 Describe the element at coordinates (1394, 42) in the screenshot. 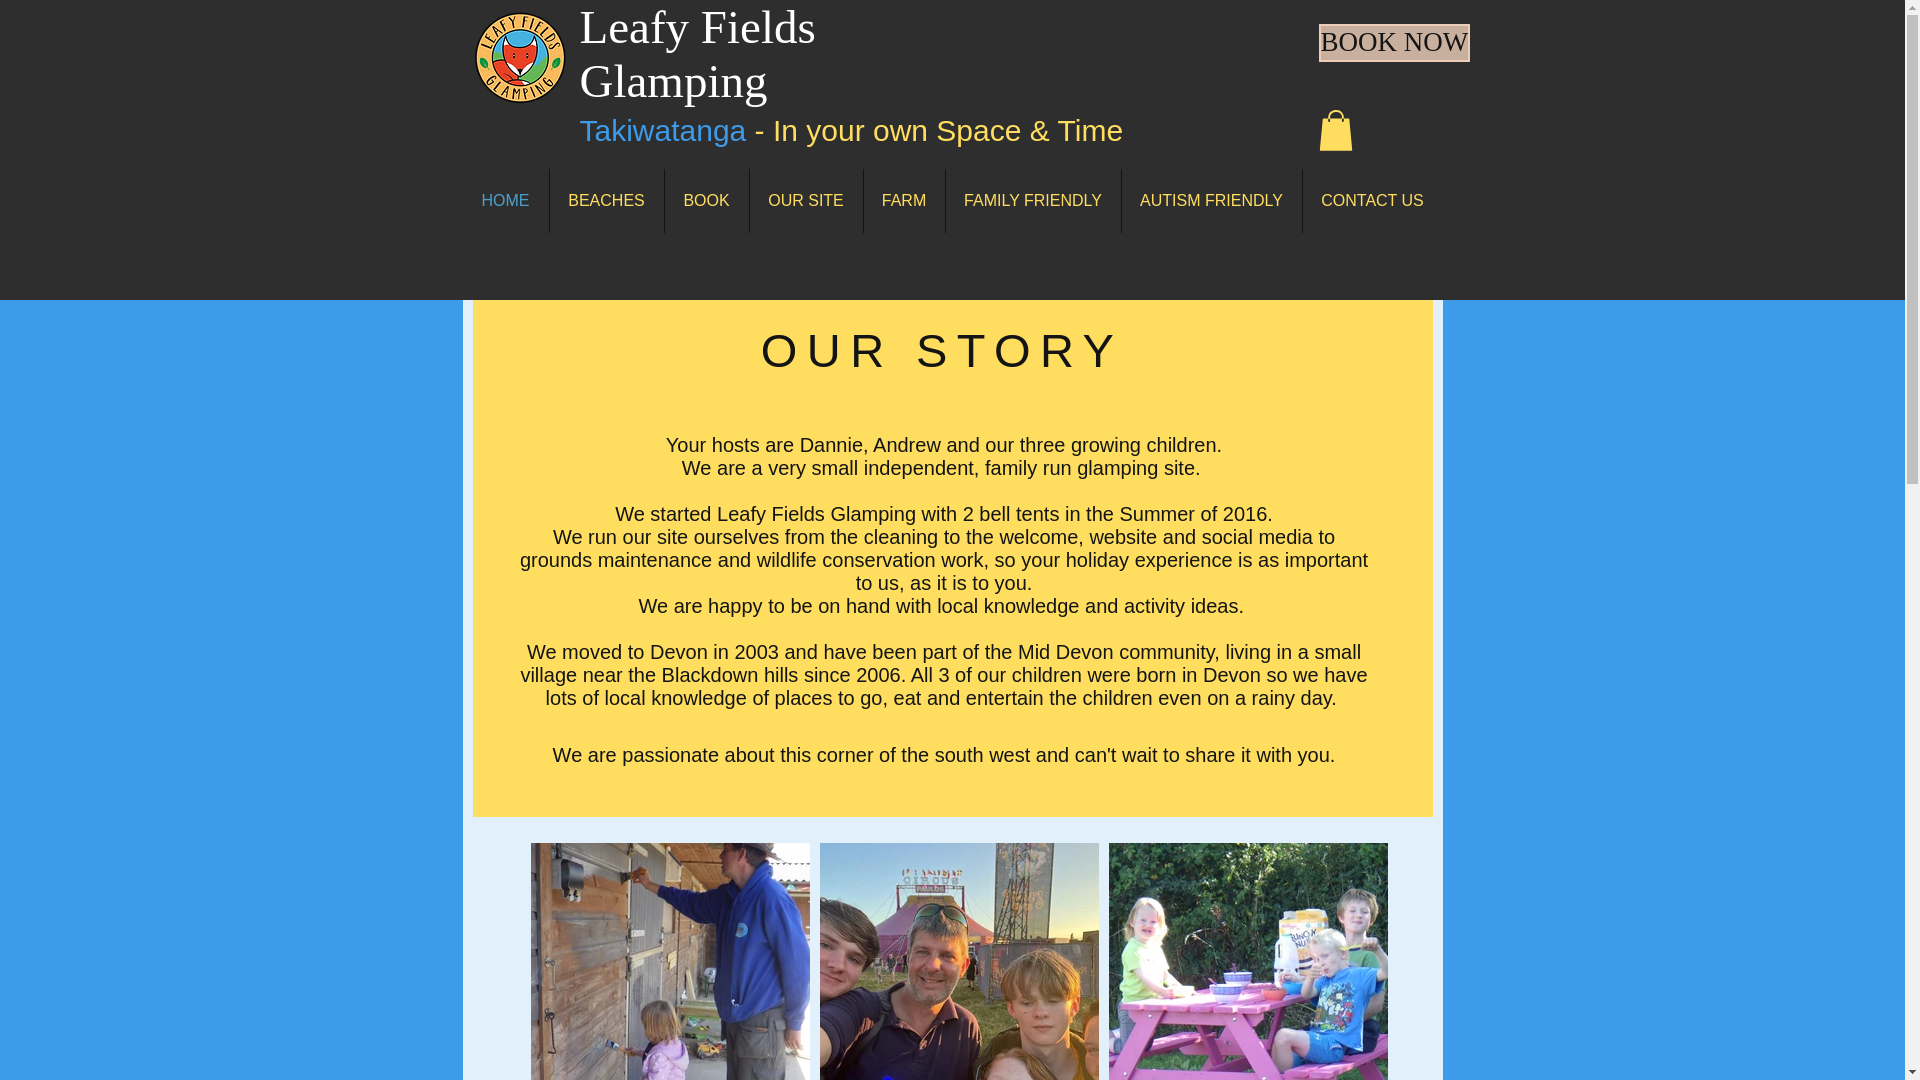

I see `BOOK NOW` at that location.